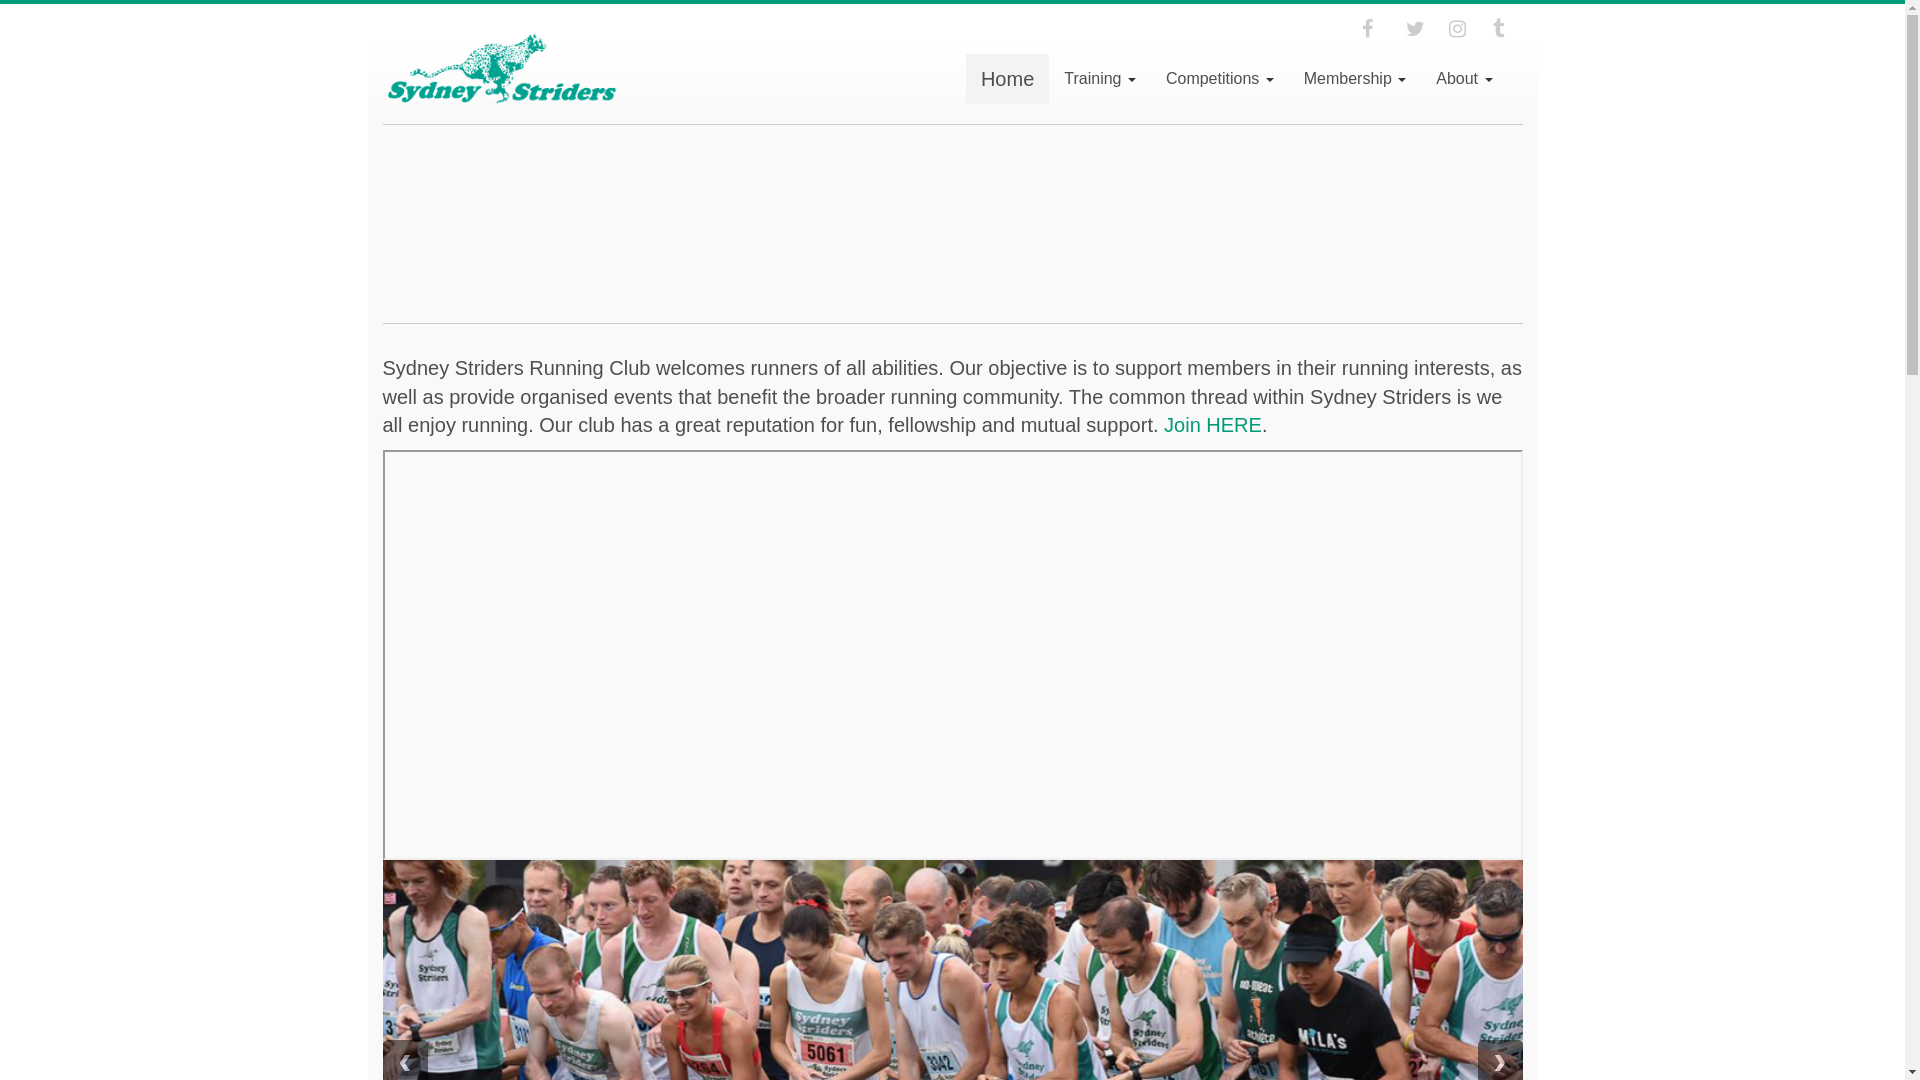 This screenshot has width=1920, height=1080. What do you see at coordinates (1464, 28) in the screenshot?
I see `Sydney Striders Instagram` at bounding box center [1464, 28].